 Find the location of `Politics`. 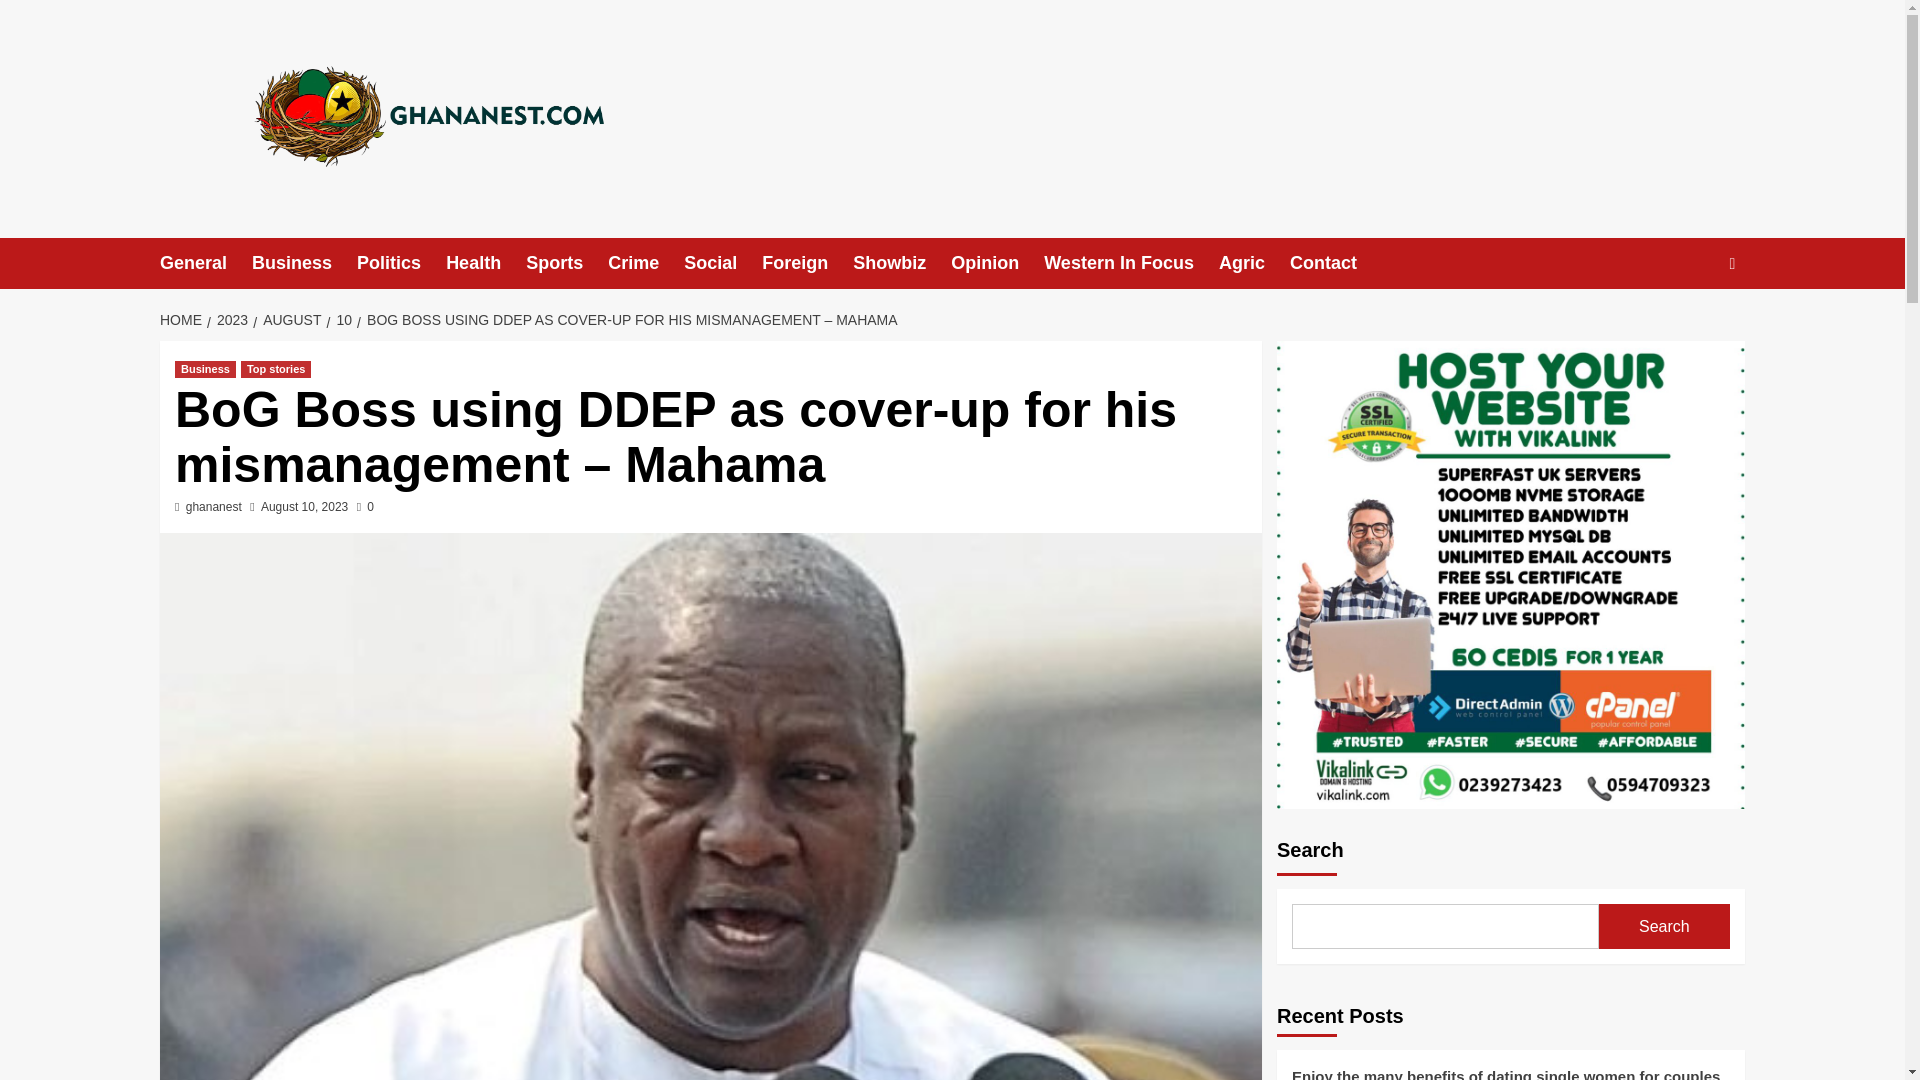

Politics is located at coordinates (401, 263).